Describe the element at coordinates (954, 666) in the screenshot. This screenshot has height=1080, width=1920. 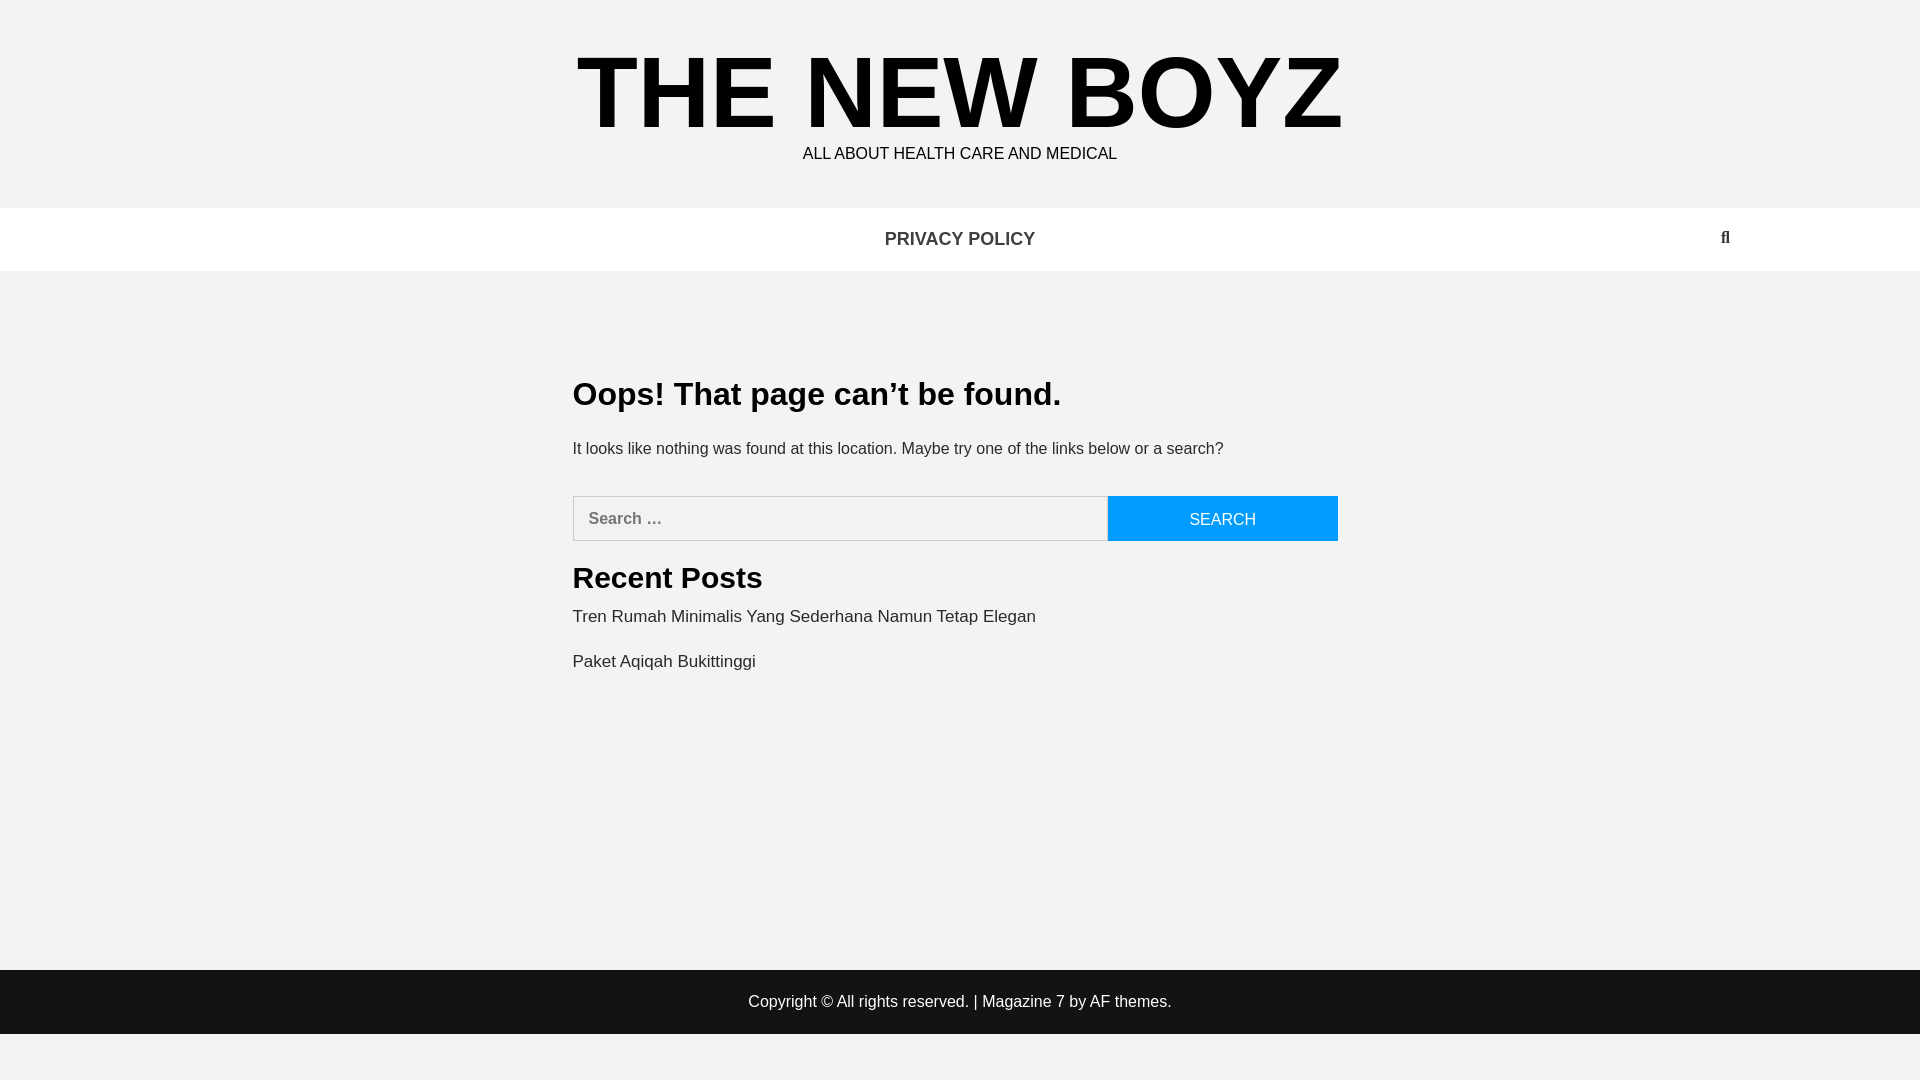
I see `Paket Aqiqah Bukittinggi` at that location.